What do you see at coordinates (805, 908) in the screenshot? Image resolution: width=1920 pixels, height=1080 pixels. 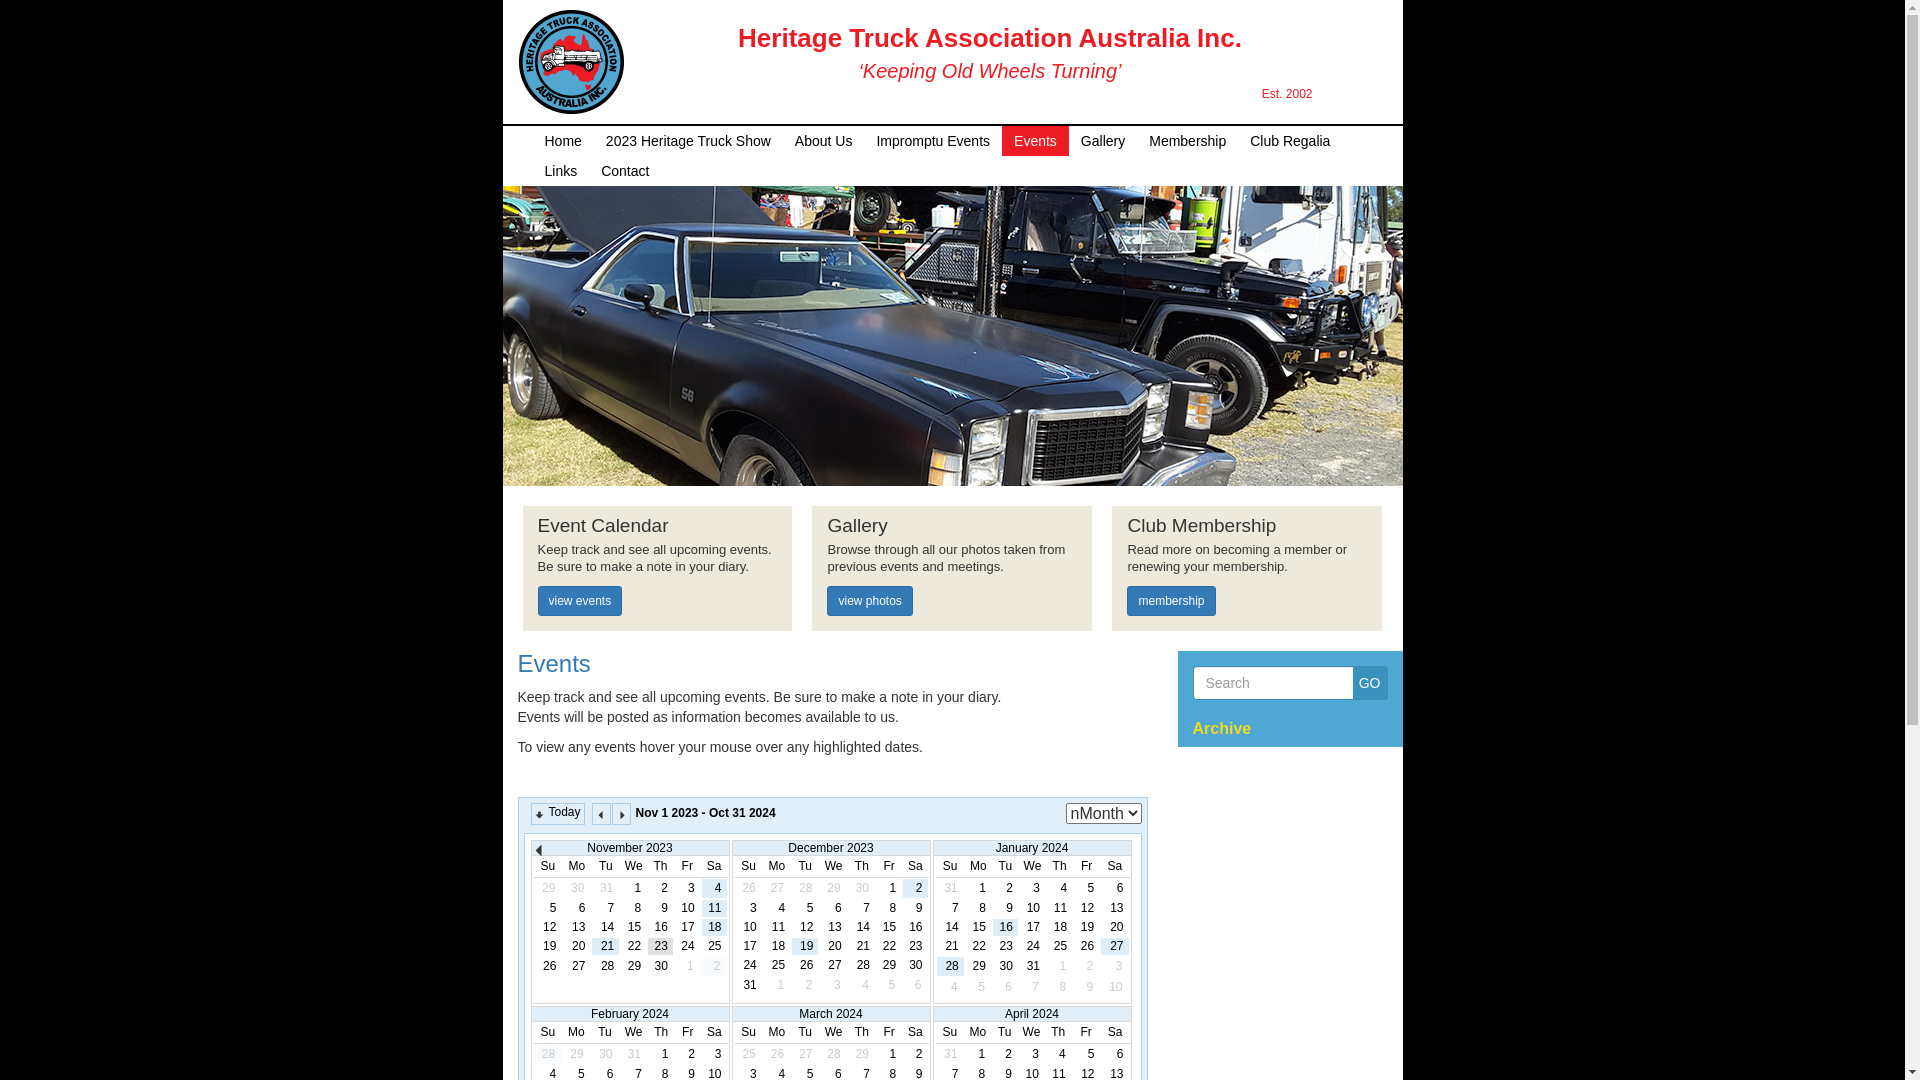 I see `5` at bounding box center [805, 908].